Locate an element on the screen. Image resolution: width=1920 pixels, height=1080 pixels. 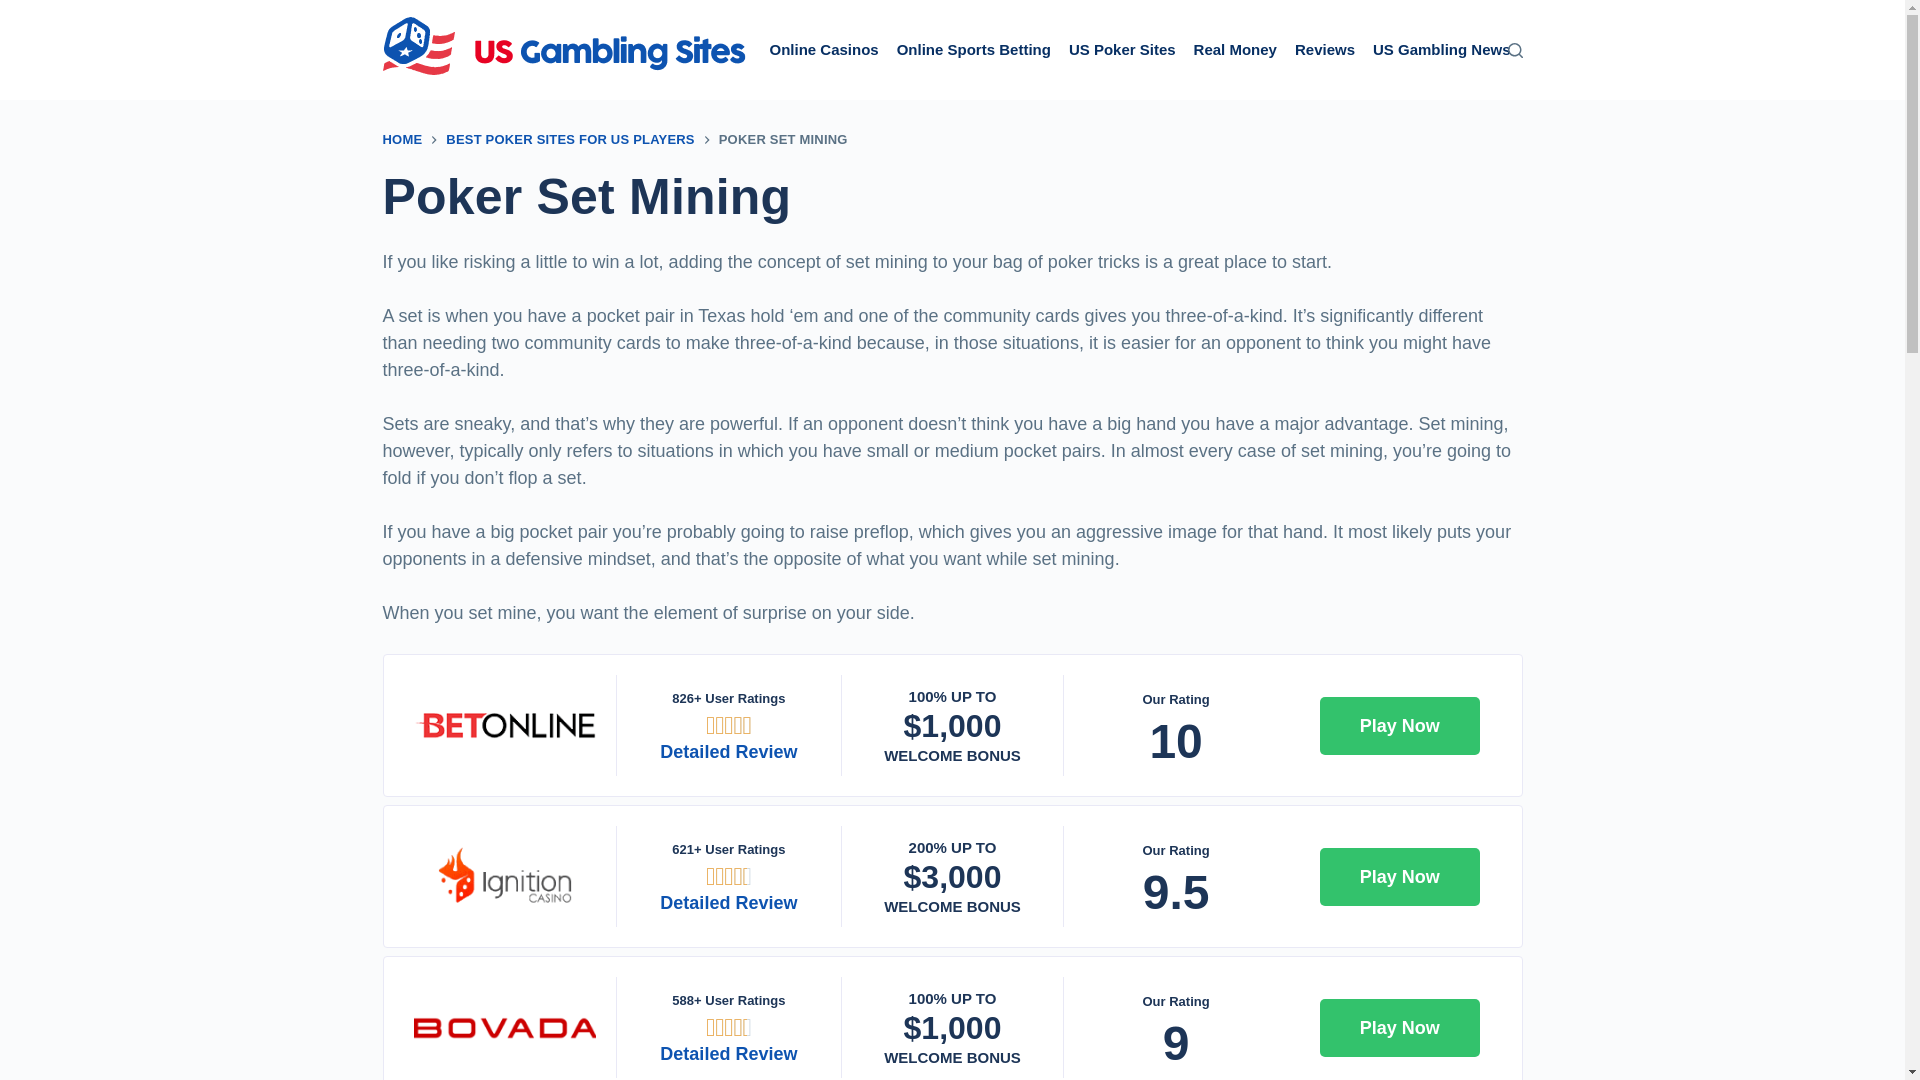
Play Now is located at coordinates (1400, 725).